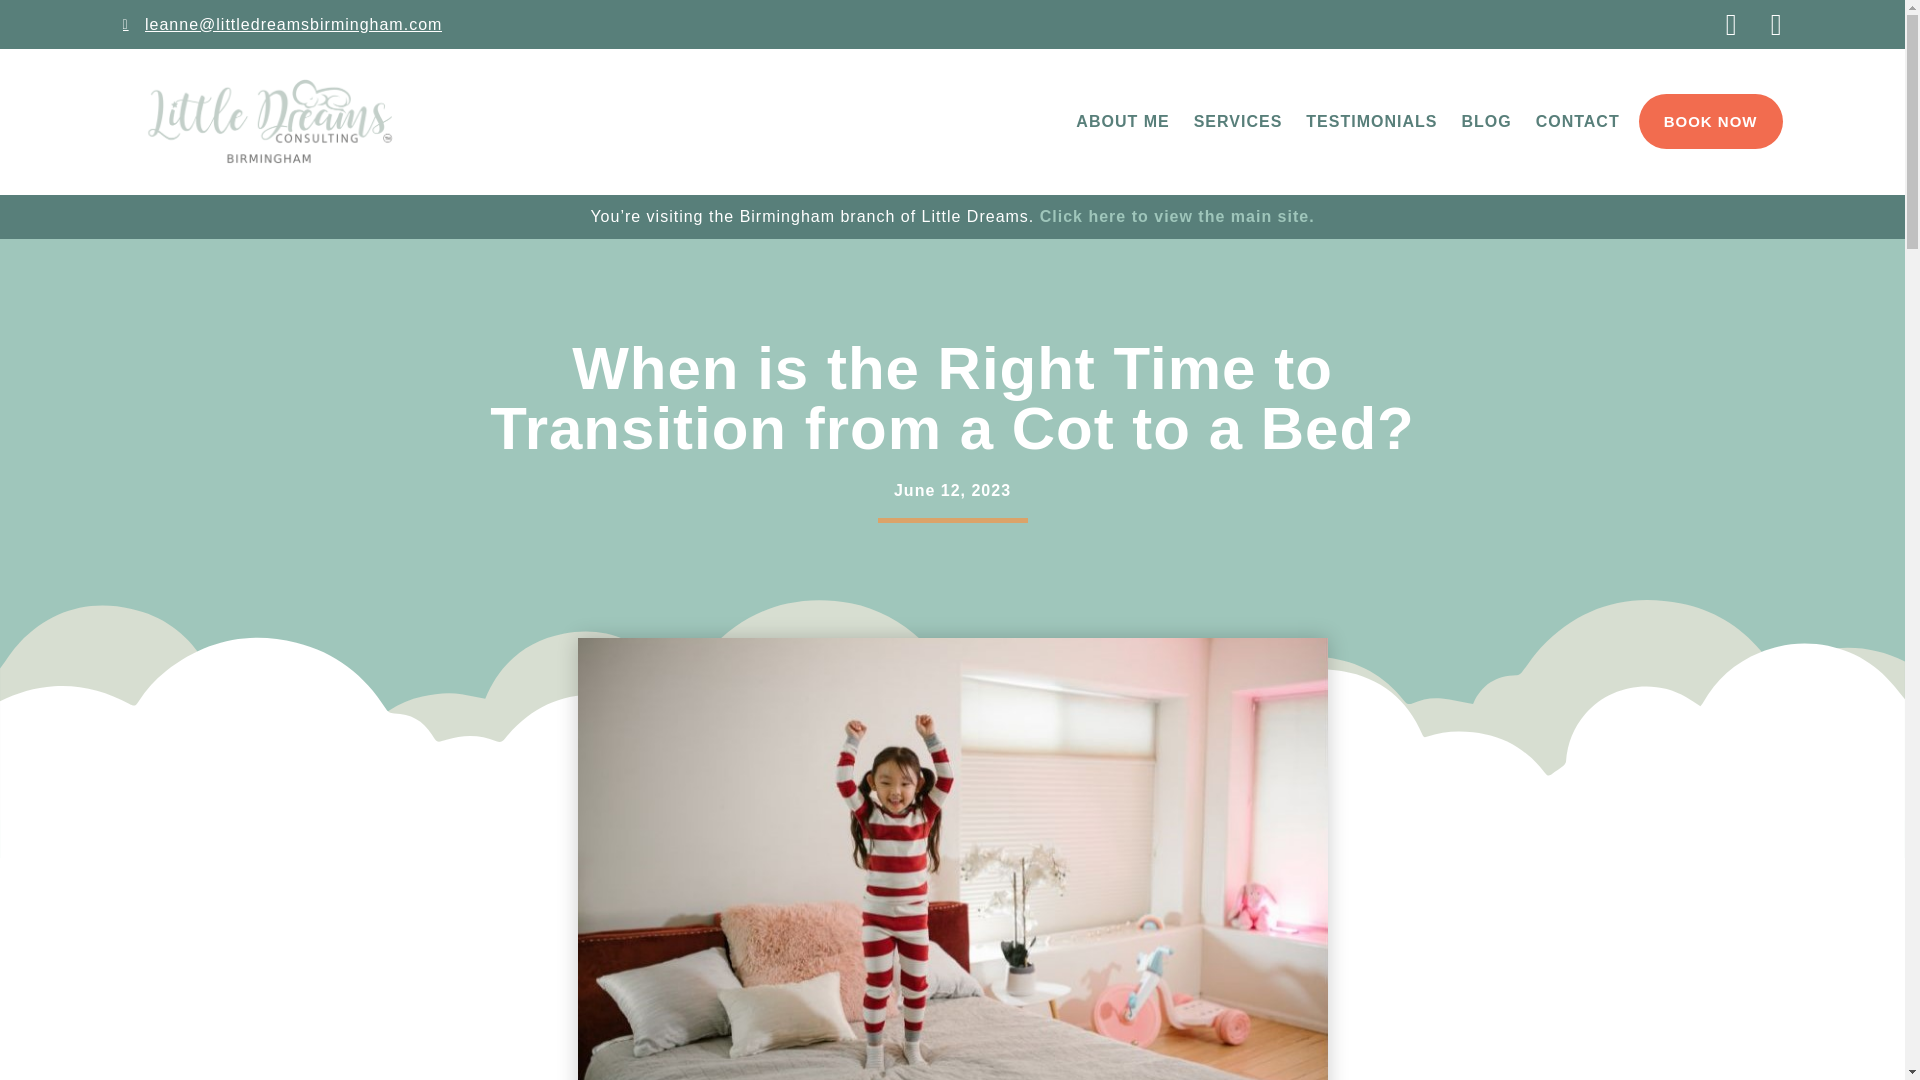 The height and width of the screenshot is (1080, 1920). I want to click on TESTIMONIALS, so click(1371, 122).